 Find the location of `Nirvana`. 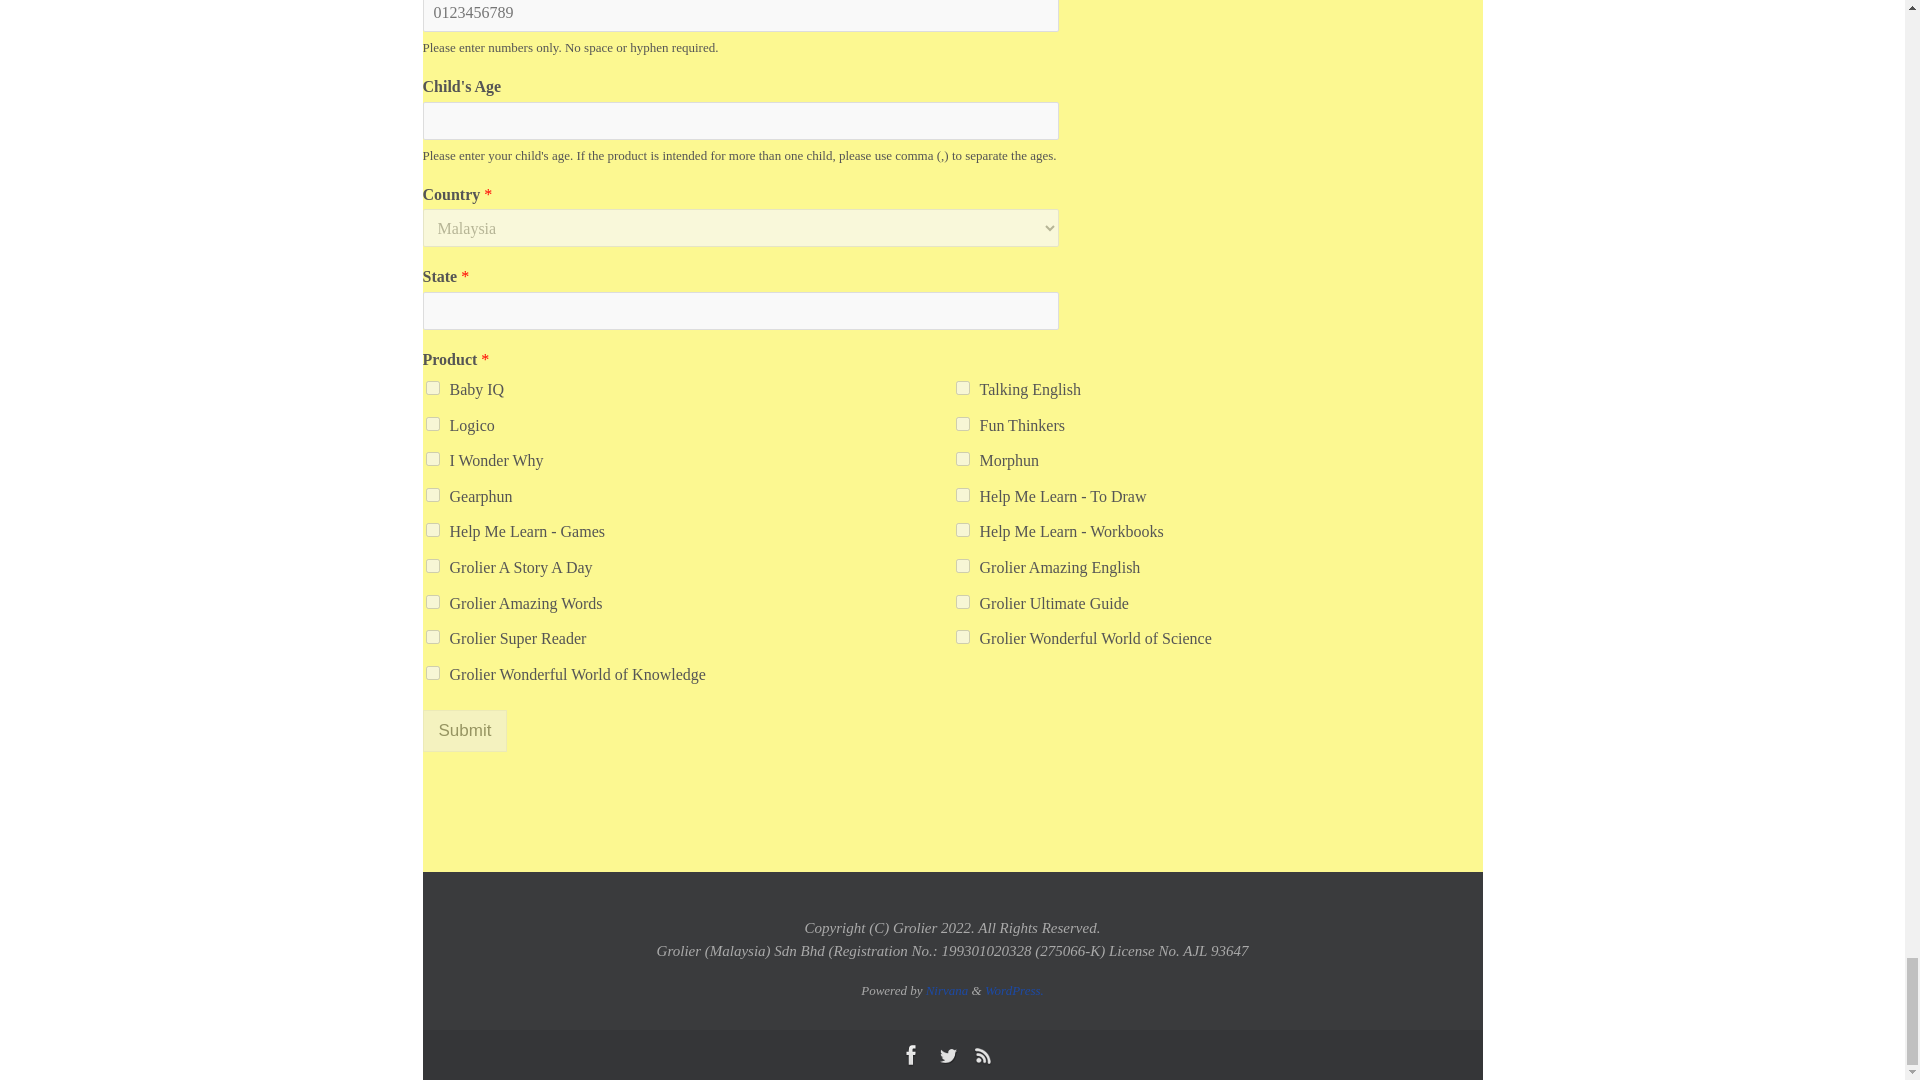

Nirvana is located at coordinates (947, 990).